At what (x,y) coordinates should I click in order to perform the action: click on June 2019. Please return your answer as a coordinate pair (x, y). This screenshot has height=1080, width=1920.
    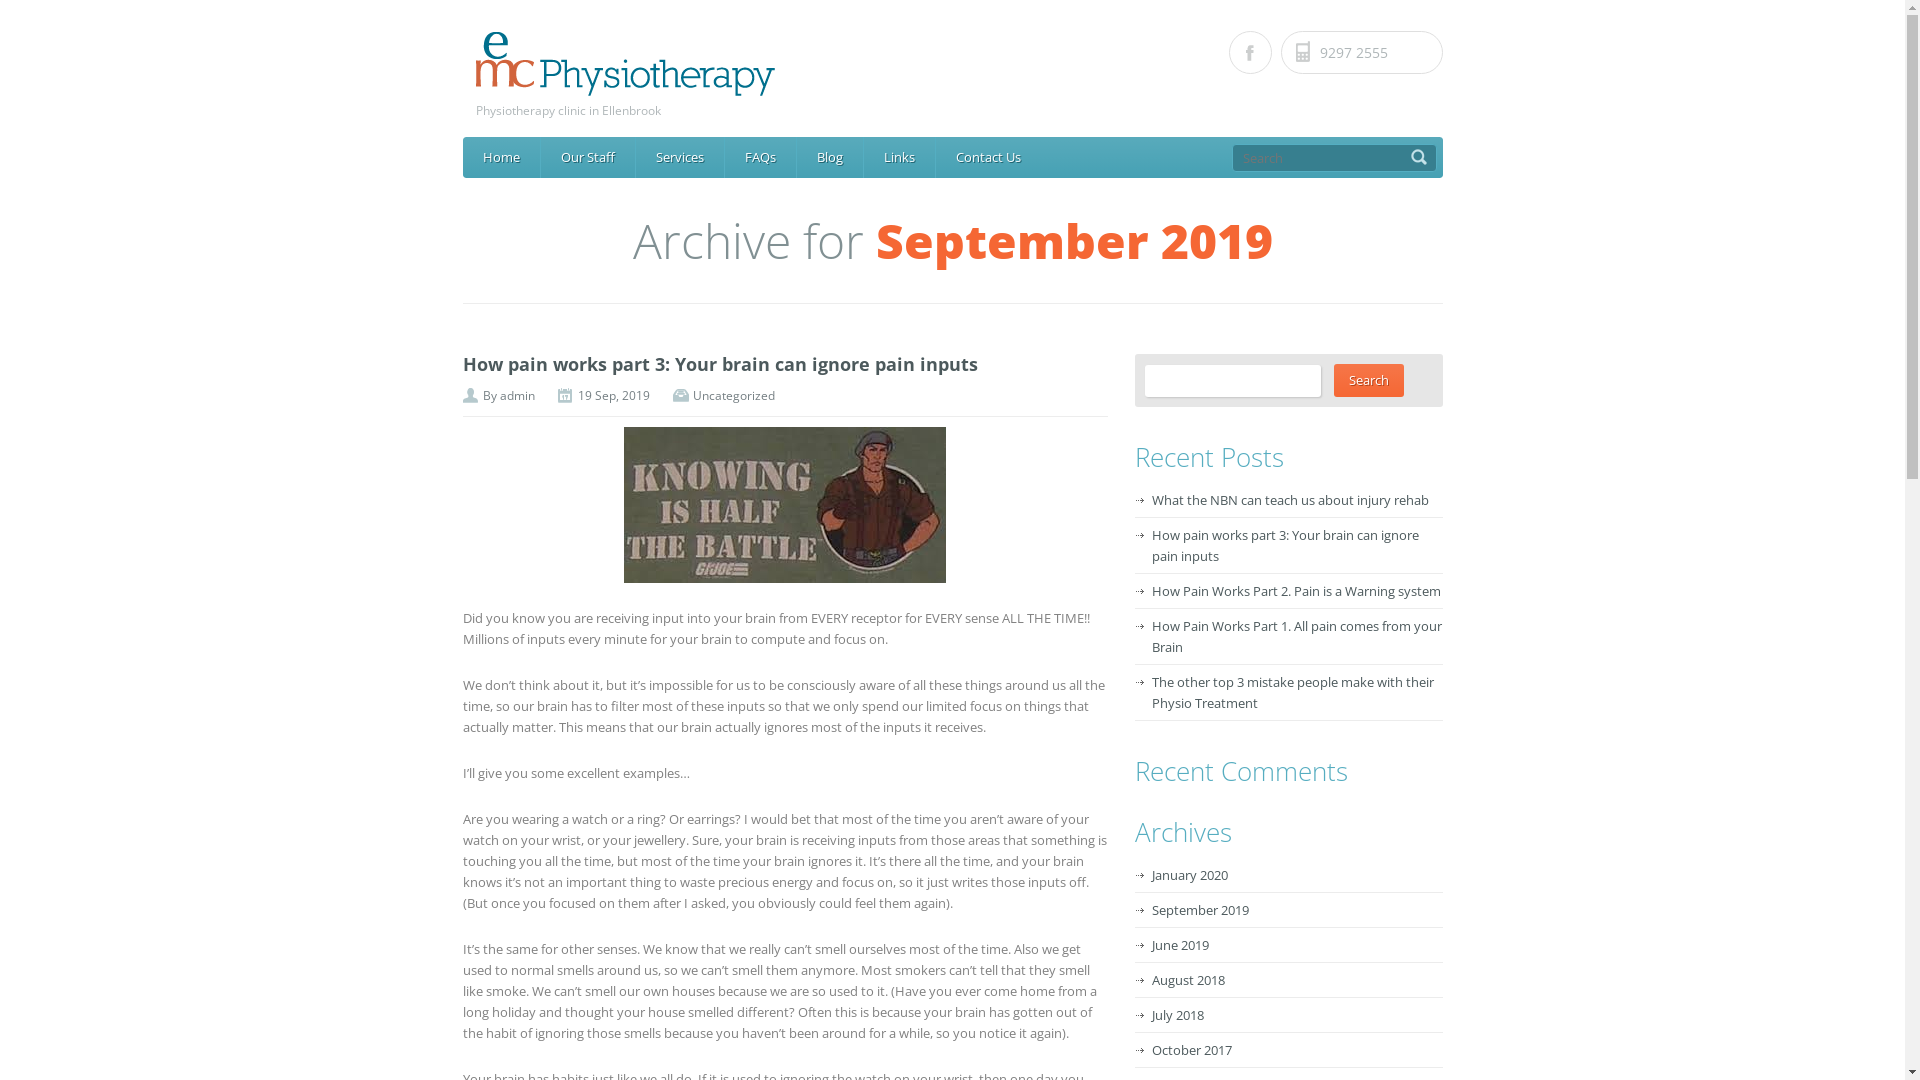
    Looking at the image, I should click on (1180, 945).